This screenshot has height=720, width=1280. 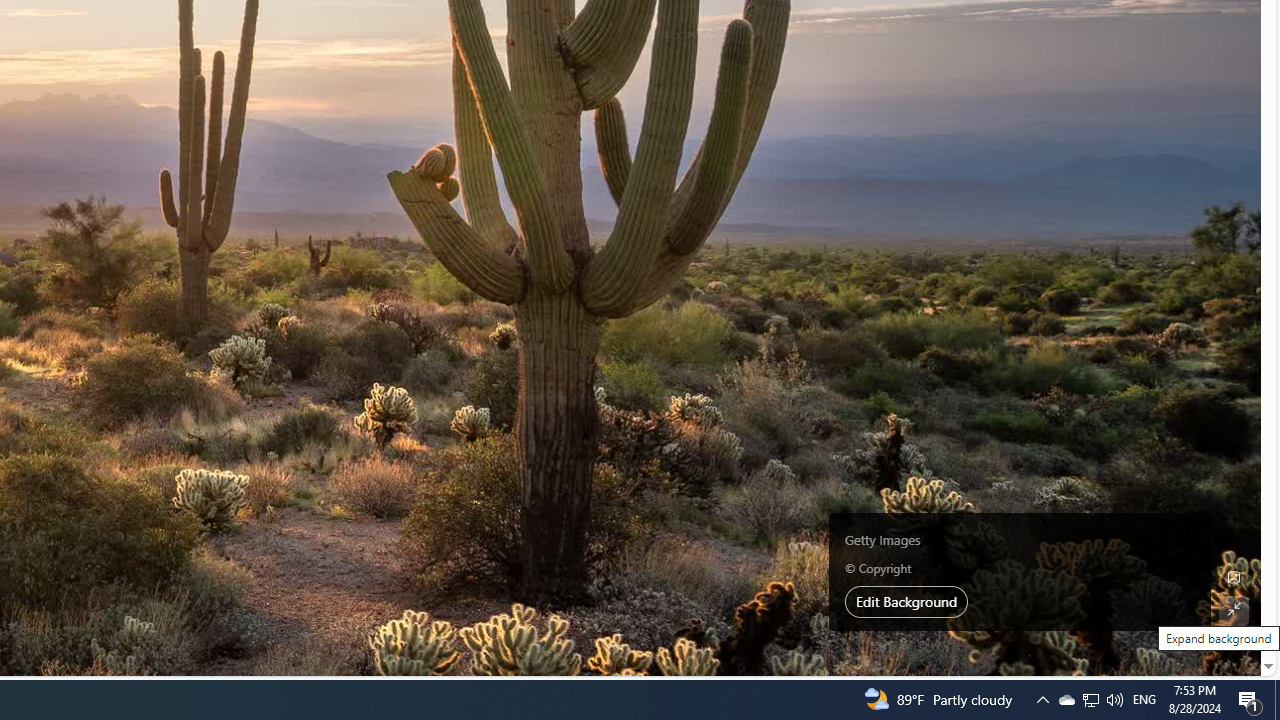 What do you see at coordinates (620, 544) in the screenshot?
I see `Change scenarios` at bounding box center [620, 544].